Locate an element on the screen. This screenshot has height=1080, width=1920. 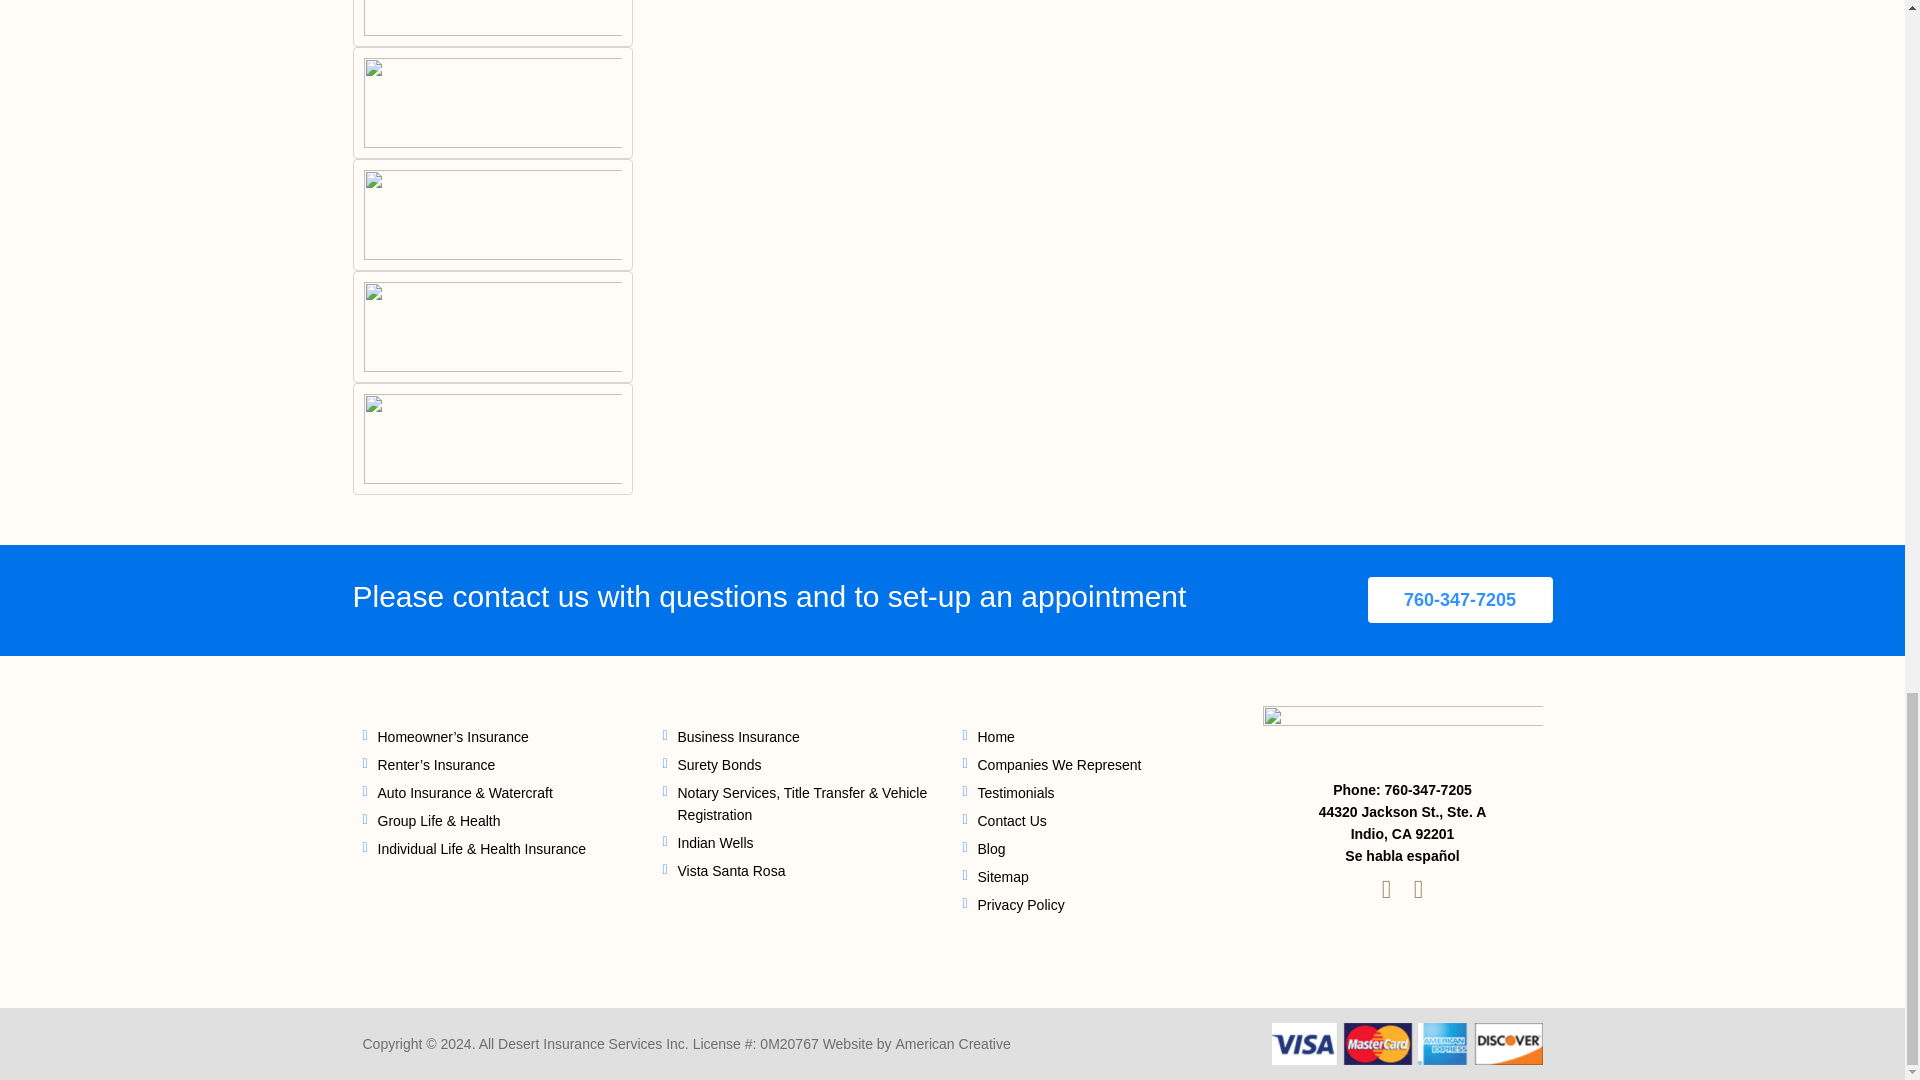
contact us is located at coordinates (521, 596).